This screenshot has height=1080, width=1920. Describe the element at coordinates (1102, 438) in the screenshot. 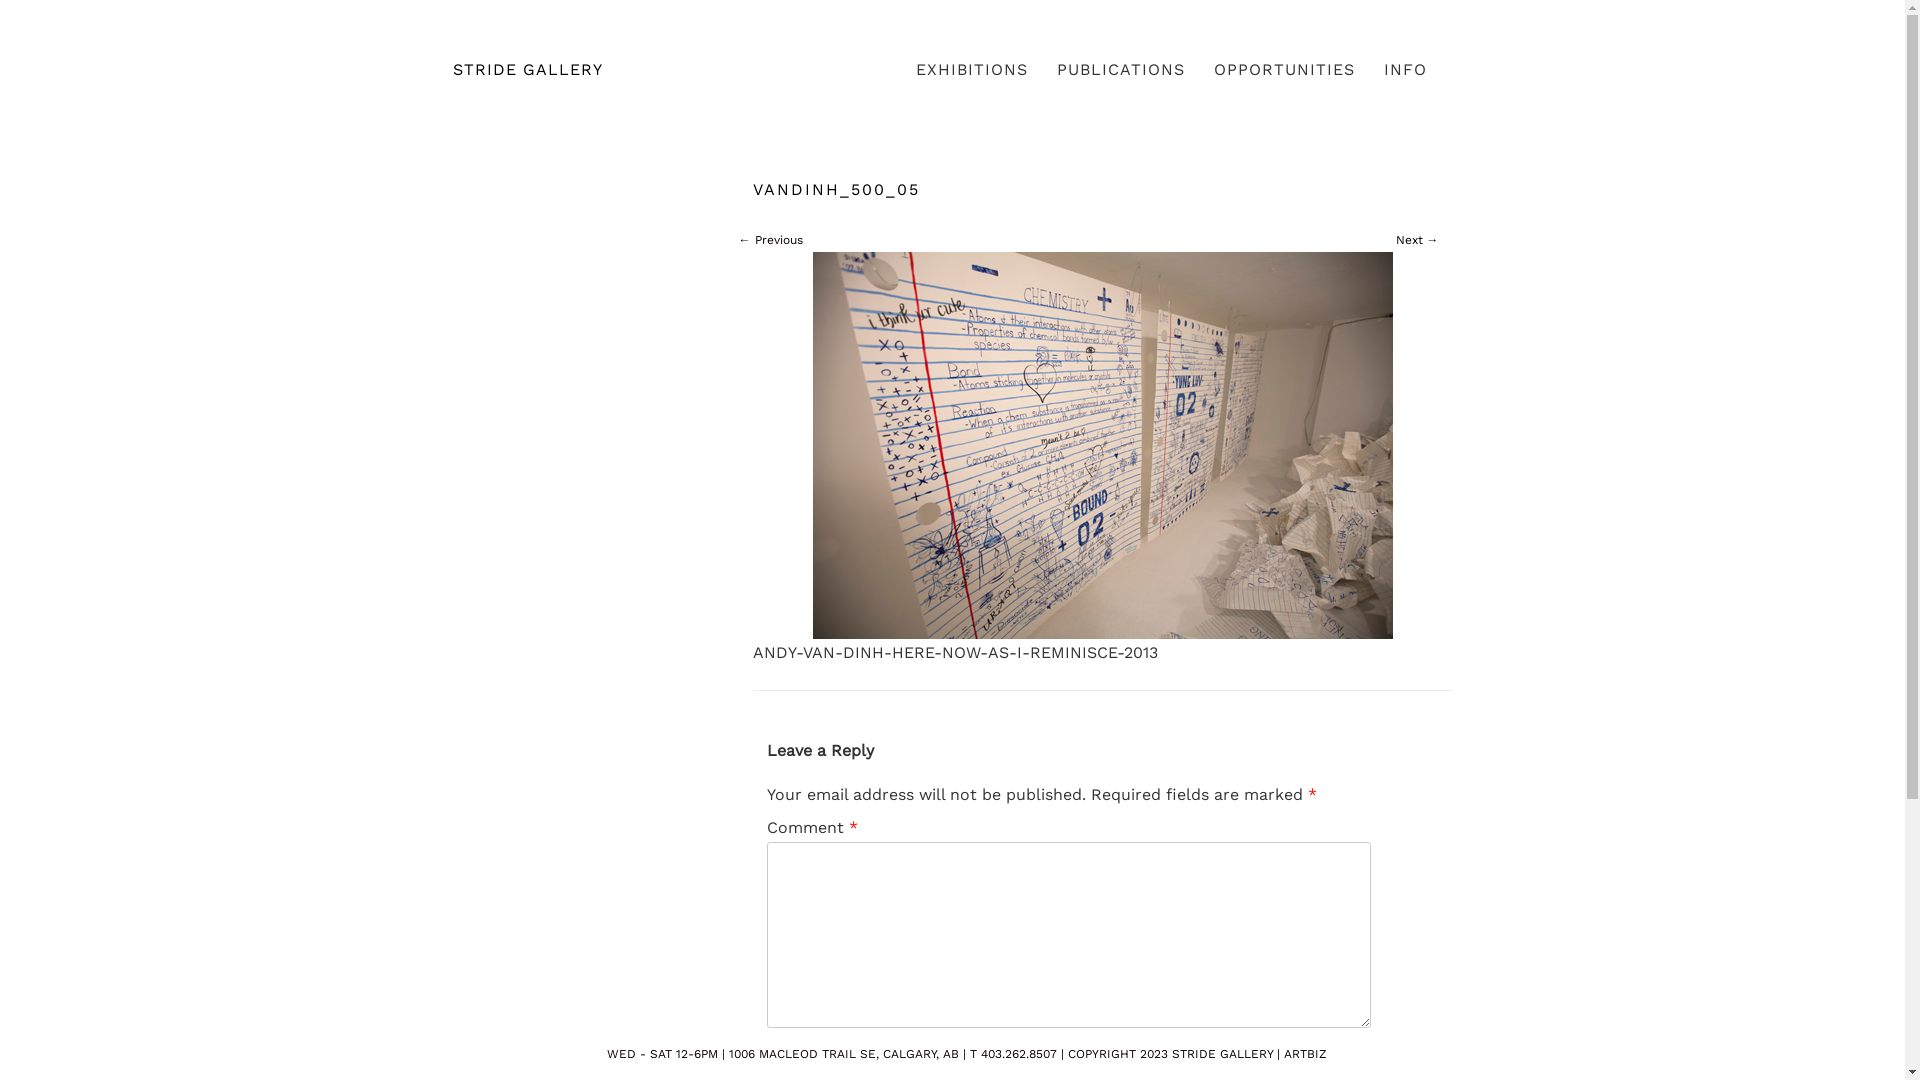

I see `vandinh_500_05` at that location.